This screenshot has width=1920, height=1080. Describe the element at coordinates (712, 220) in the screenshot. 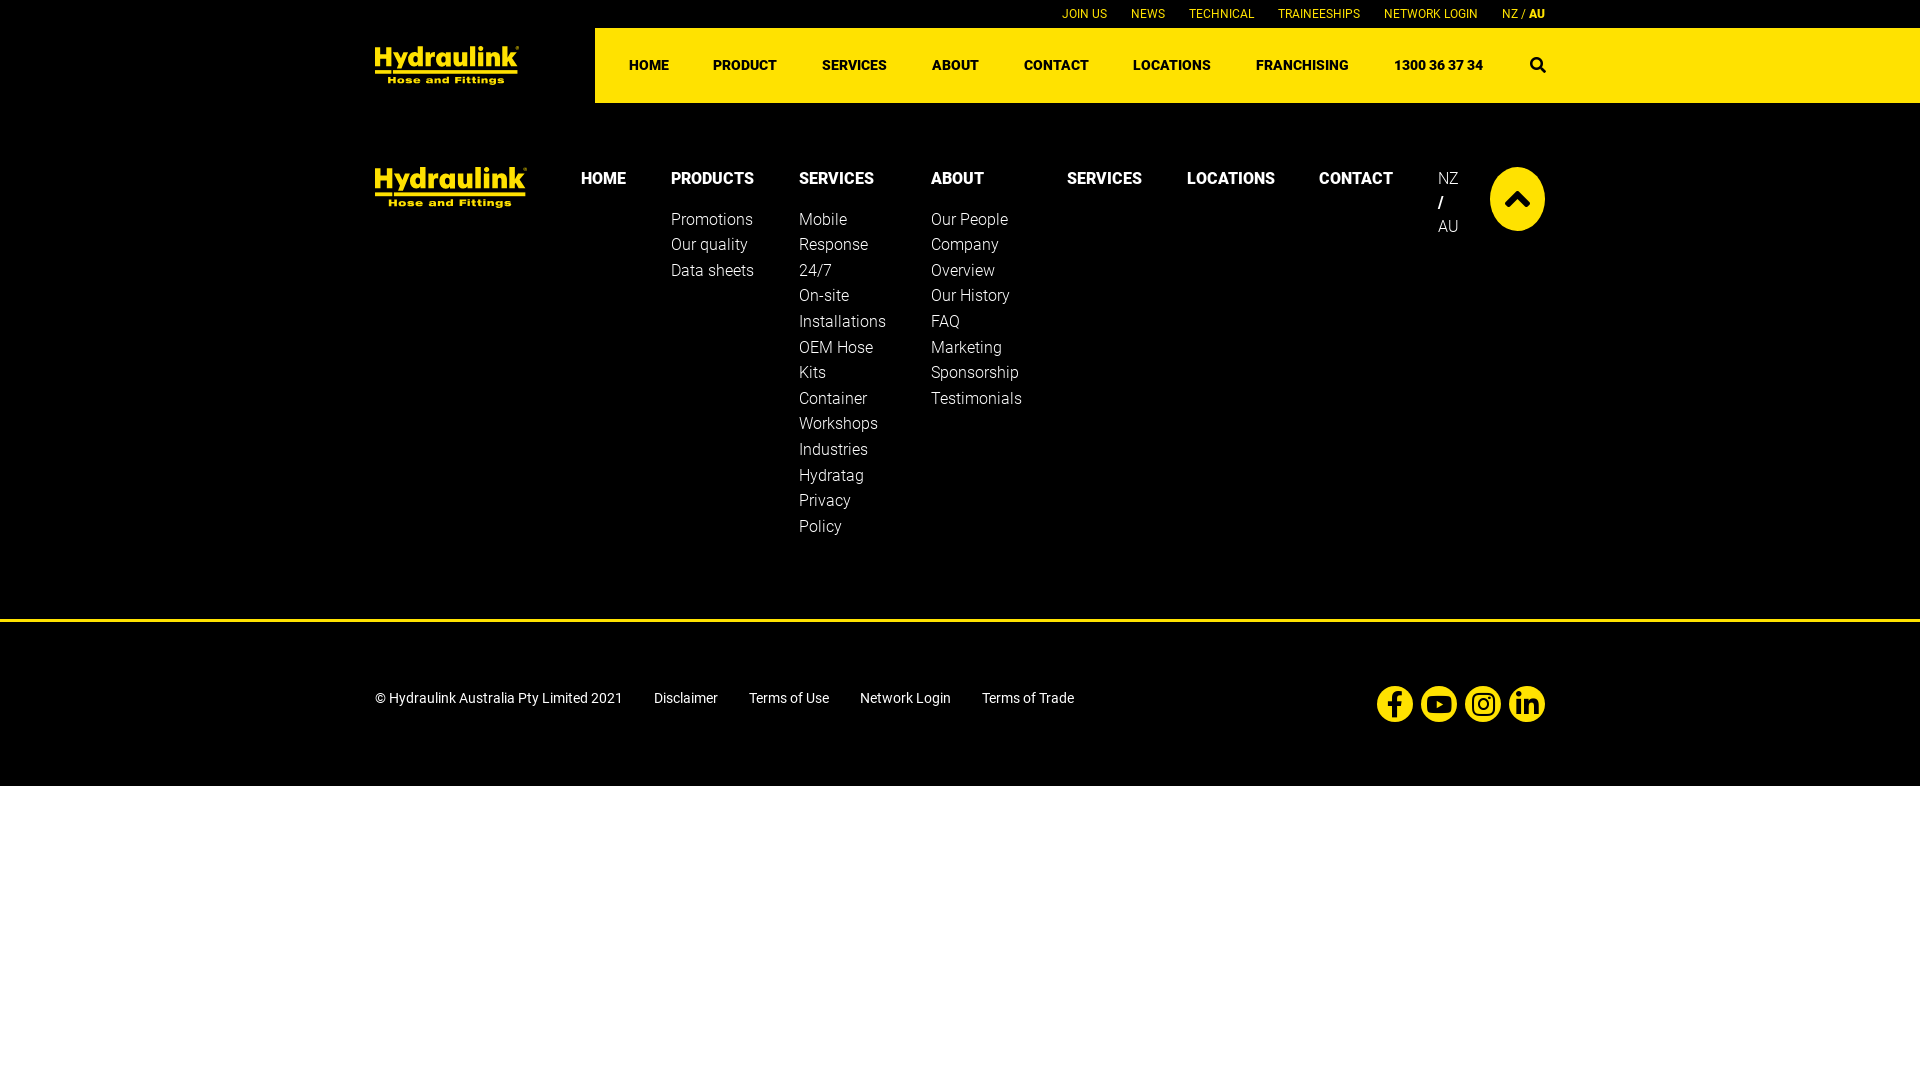

I see `Promotions` at that location.